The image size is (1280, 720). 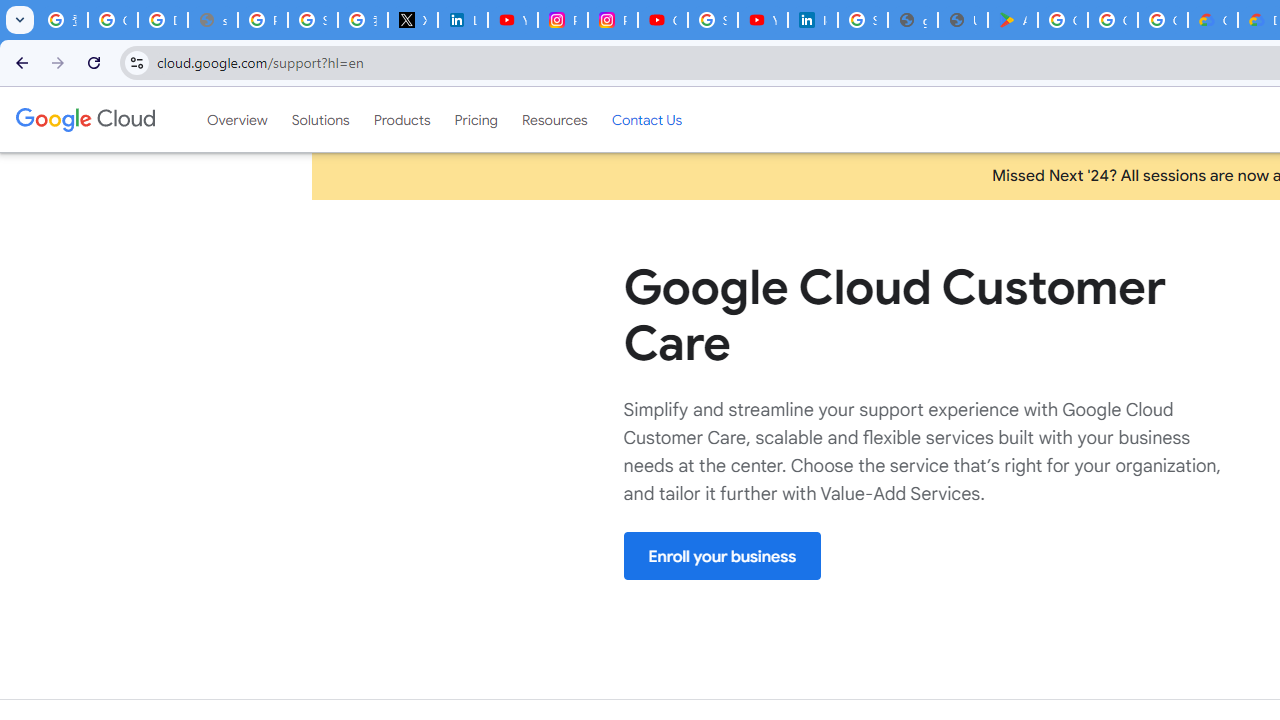 What do you see at coordinates (1112, 20) in the screenshot?
I see `Google Workspace - Specific Terms` at bounding box center [1112, 20].